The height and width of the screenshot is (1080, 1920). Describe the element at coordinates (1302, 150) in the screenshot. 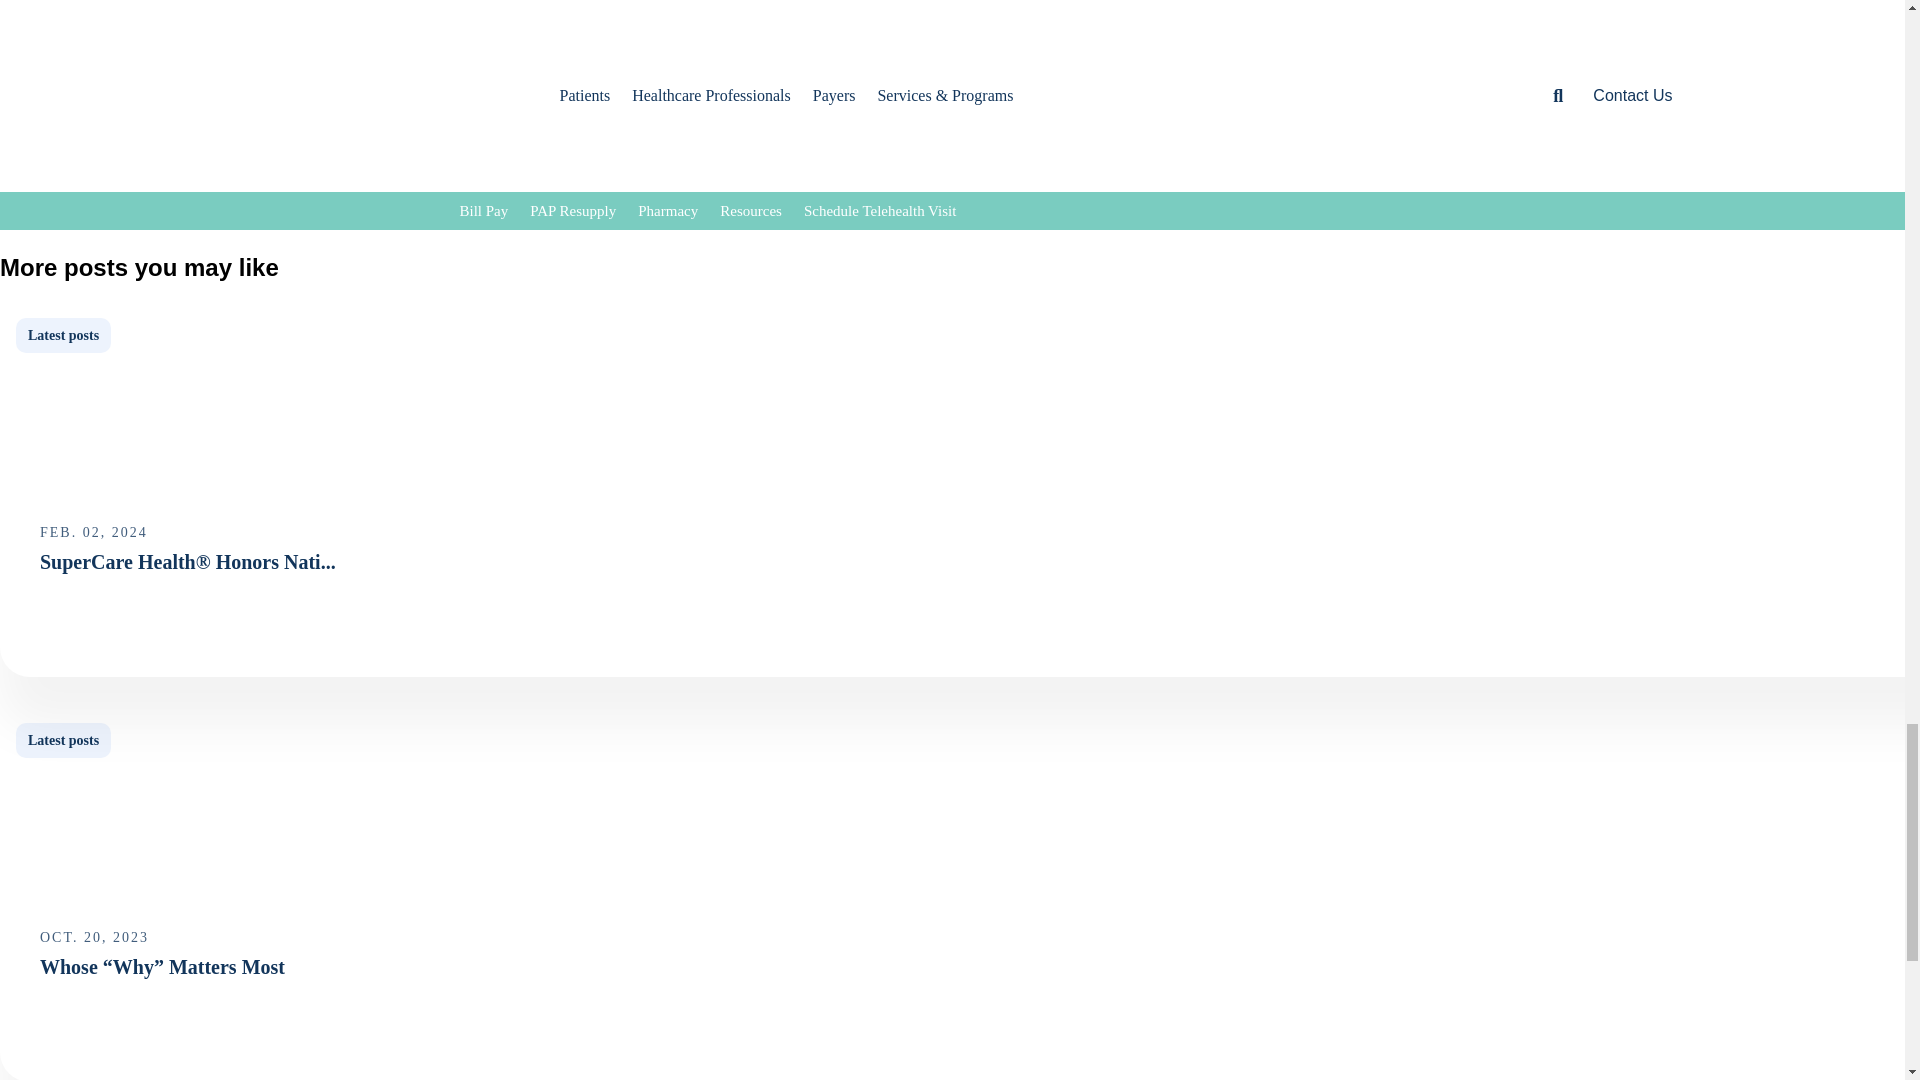

I see `here` at that location.